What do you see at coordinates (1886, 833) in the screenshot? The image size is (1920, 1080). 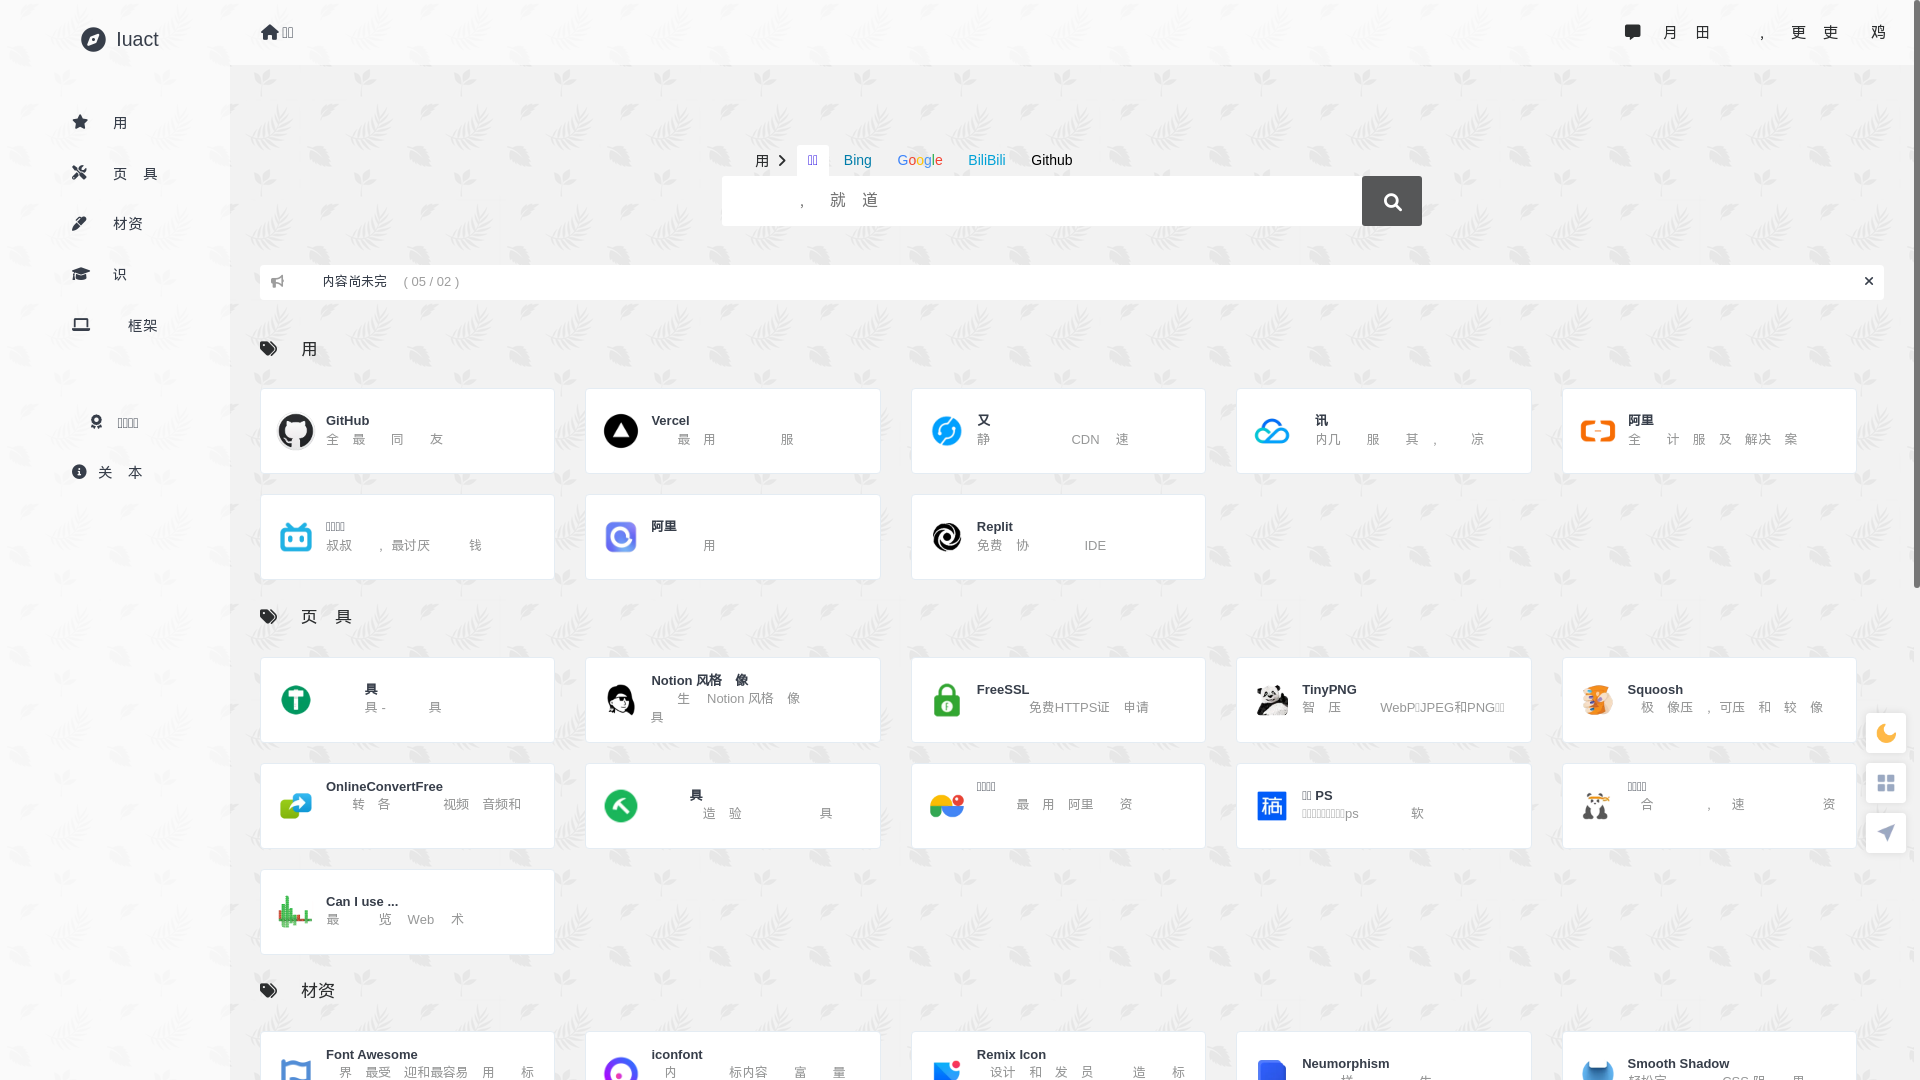 I see `0` at bounding box center [1886, 833].